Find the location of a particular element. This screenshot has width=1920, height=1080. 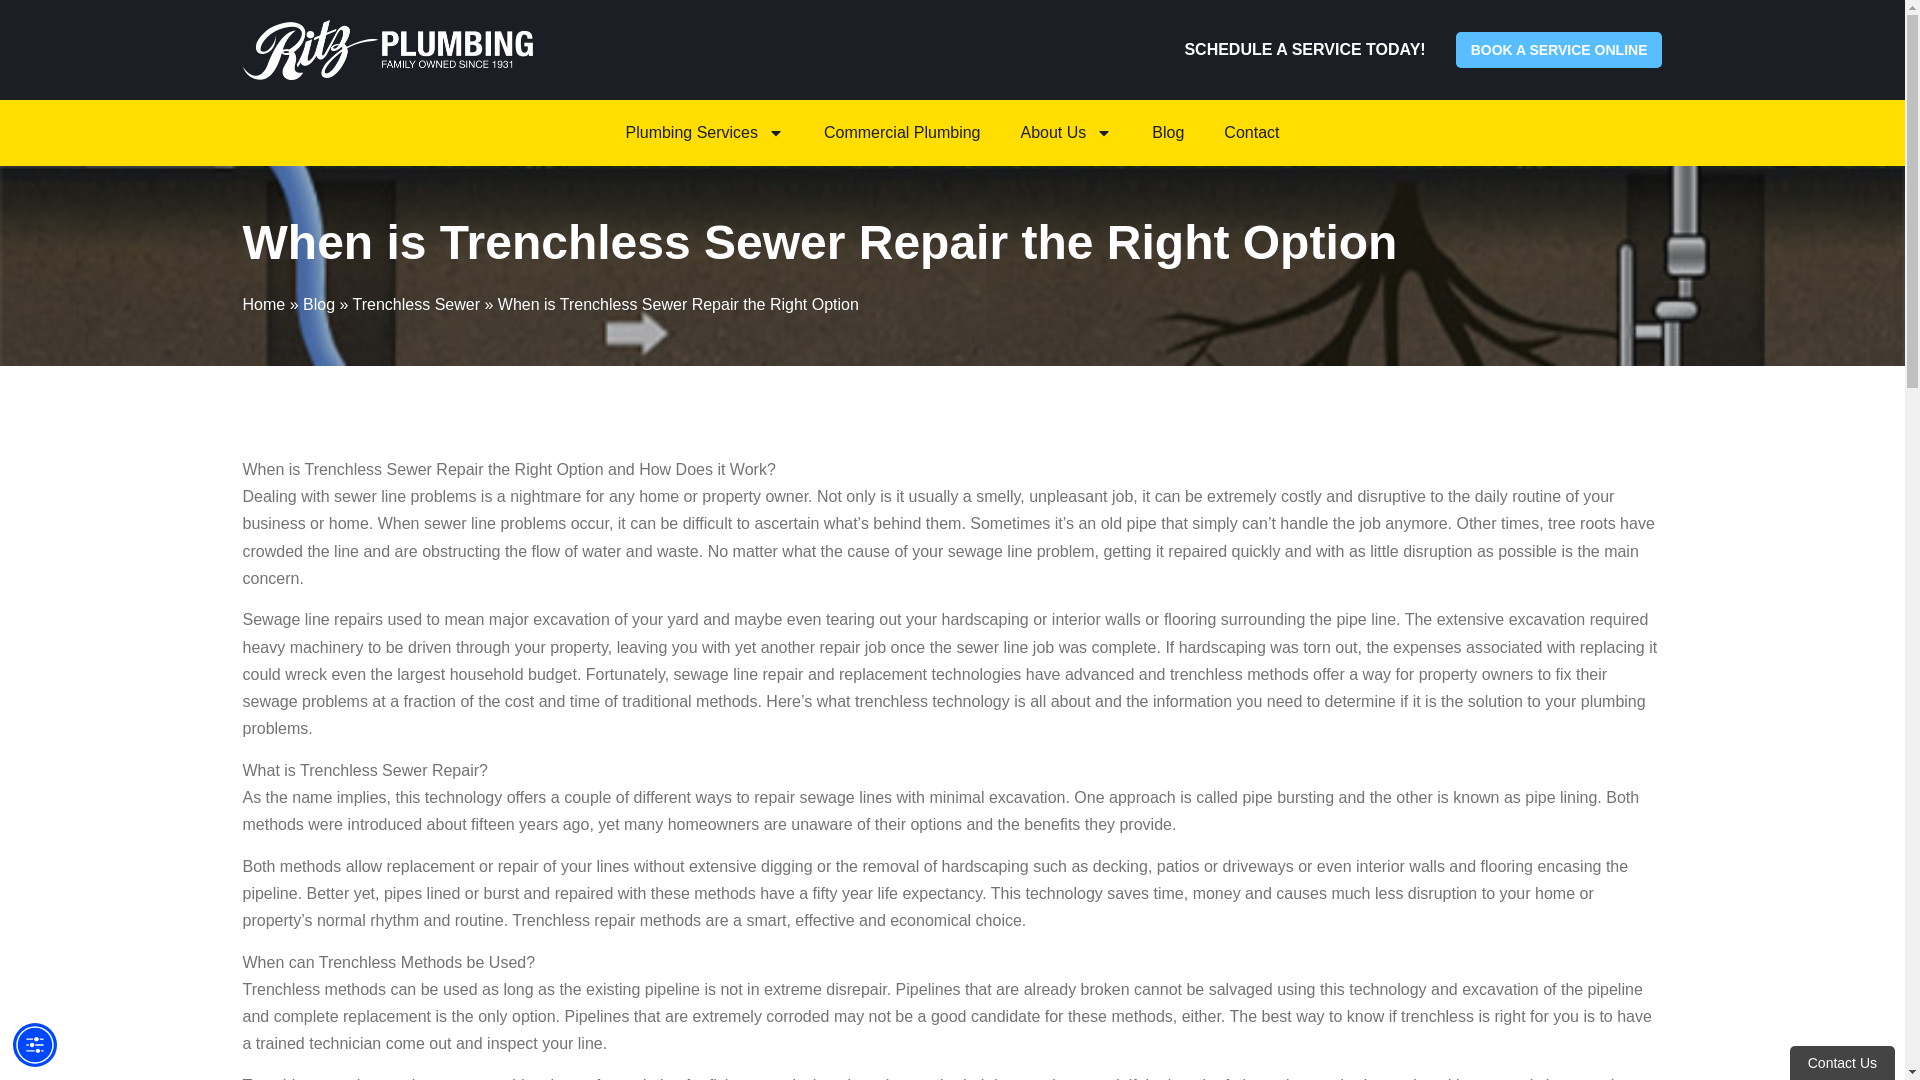

Plumbing Services is located at coordinates (705, 132).